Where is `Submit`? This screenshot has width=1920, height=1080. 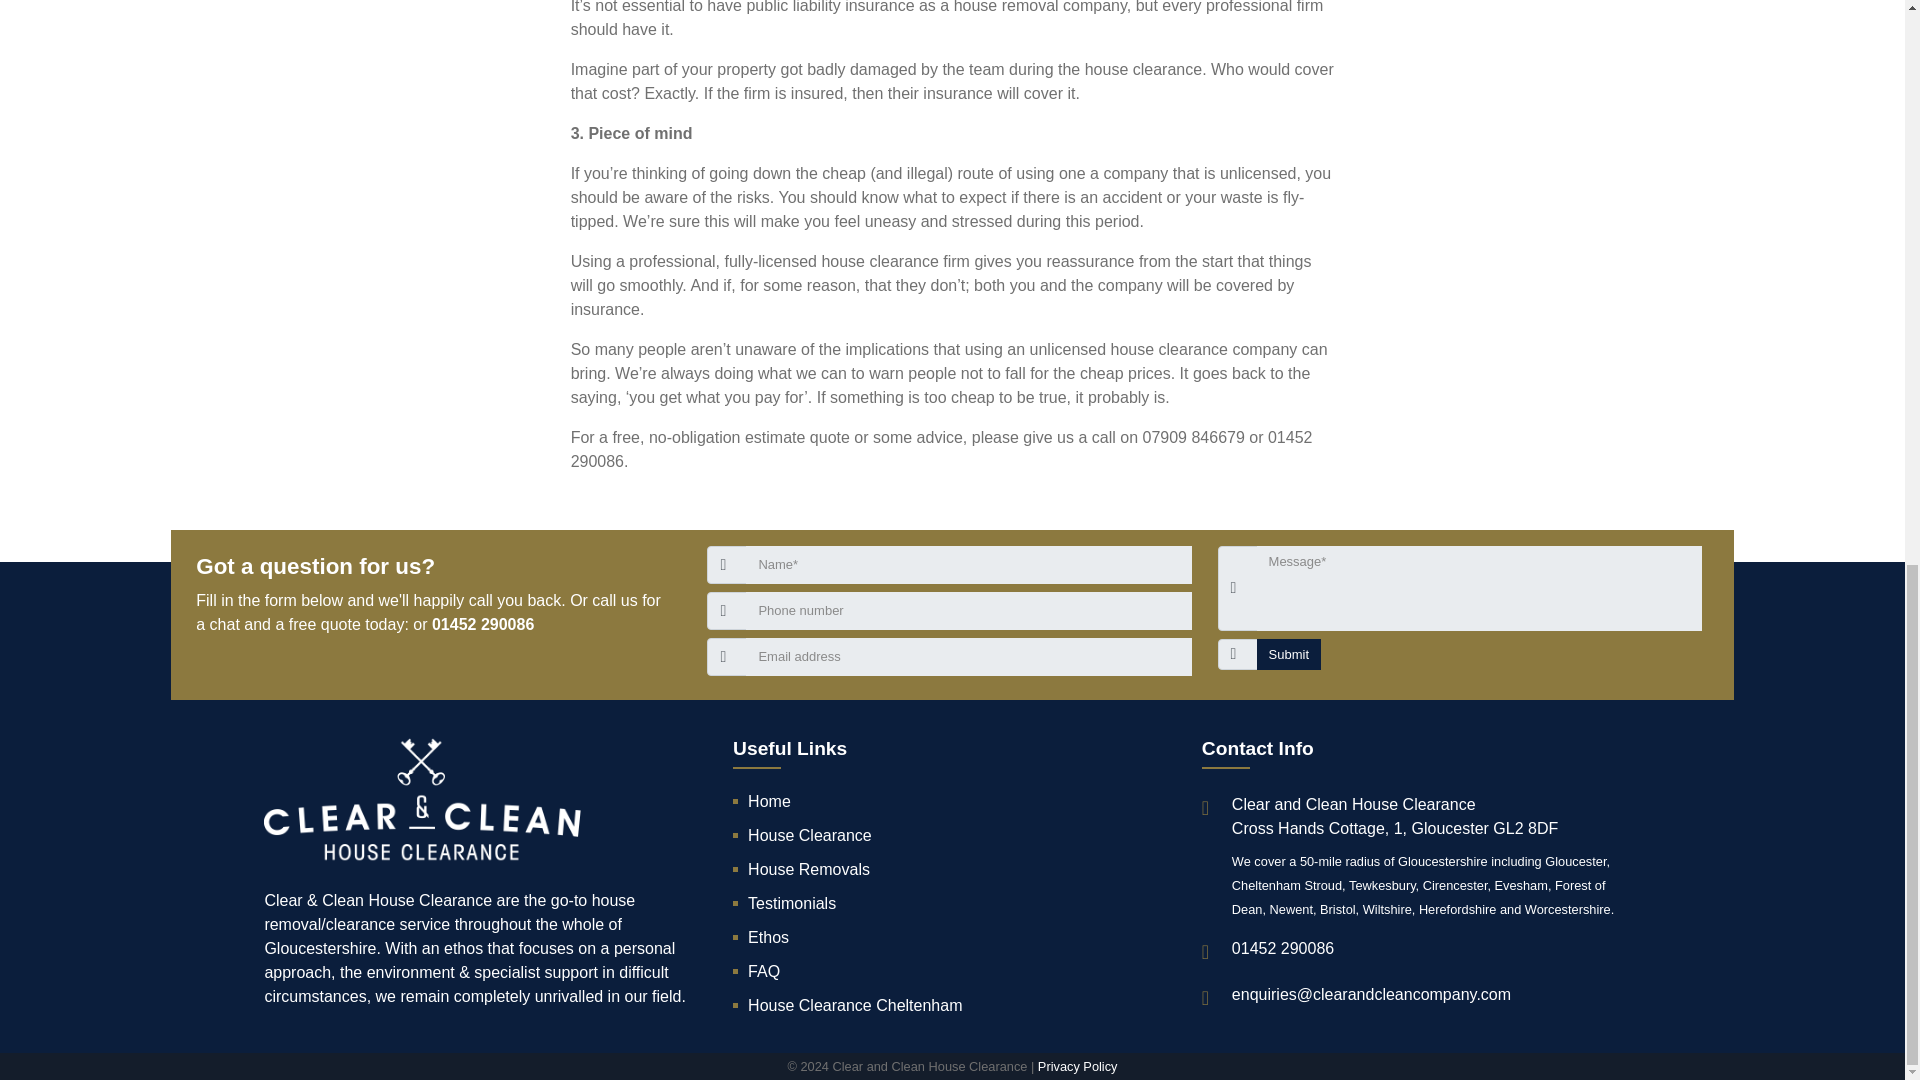
Submit is located at coordinates (1288, 654).